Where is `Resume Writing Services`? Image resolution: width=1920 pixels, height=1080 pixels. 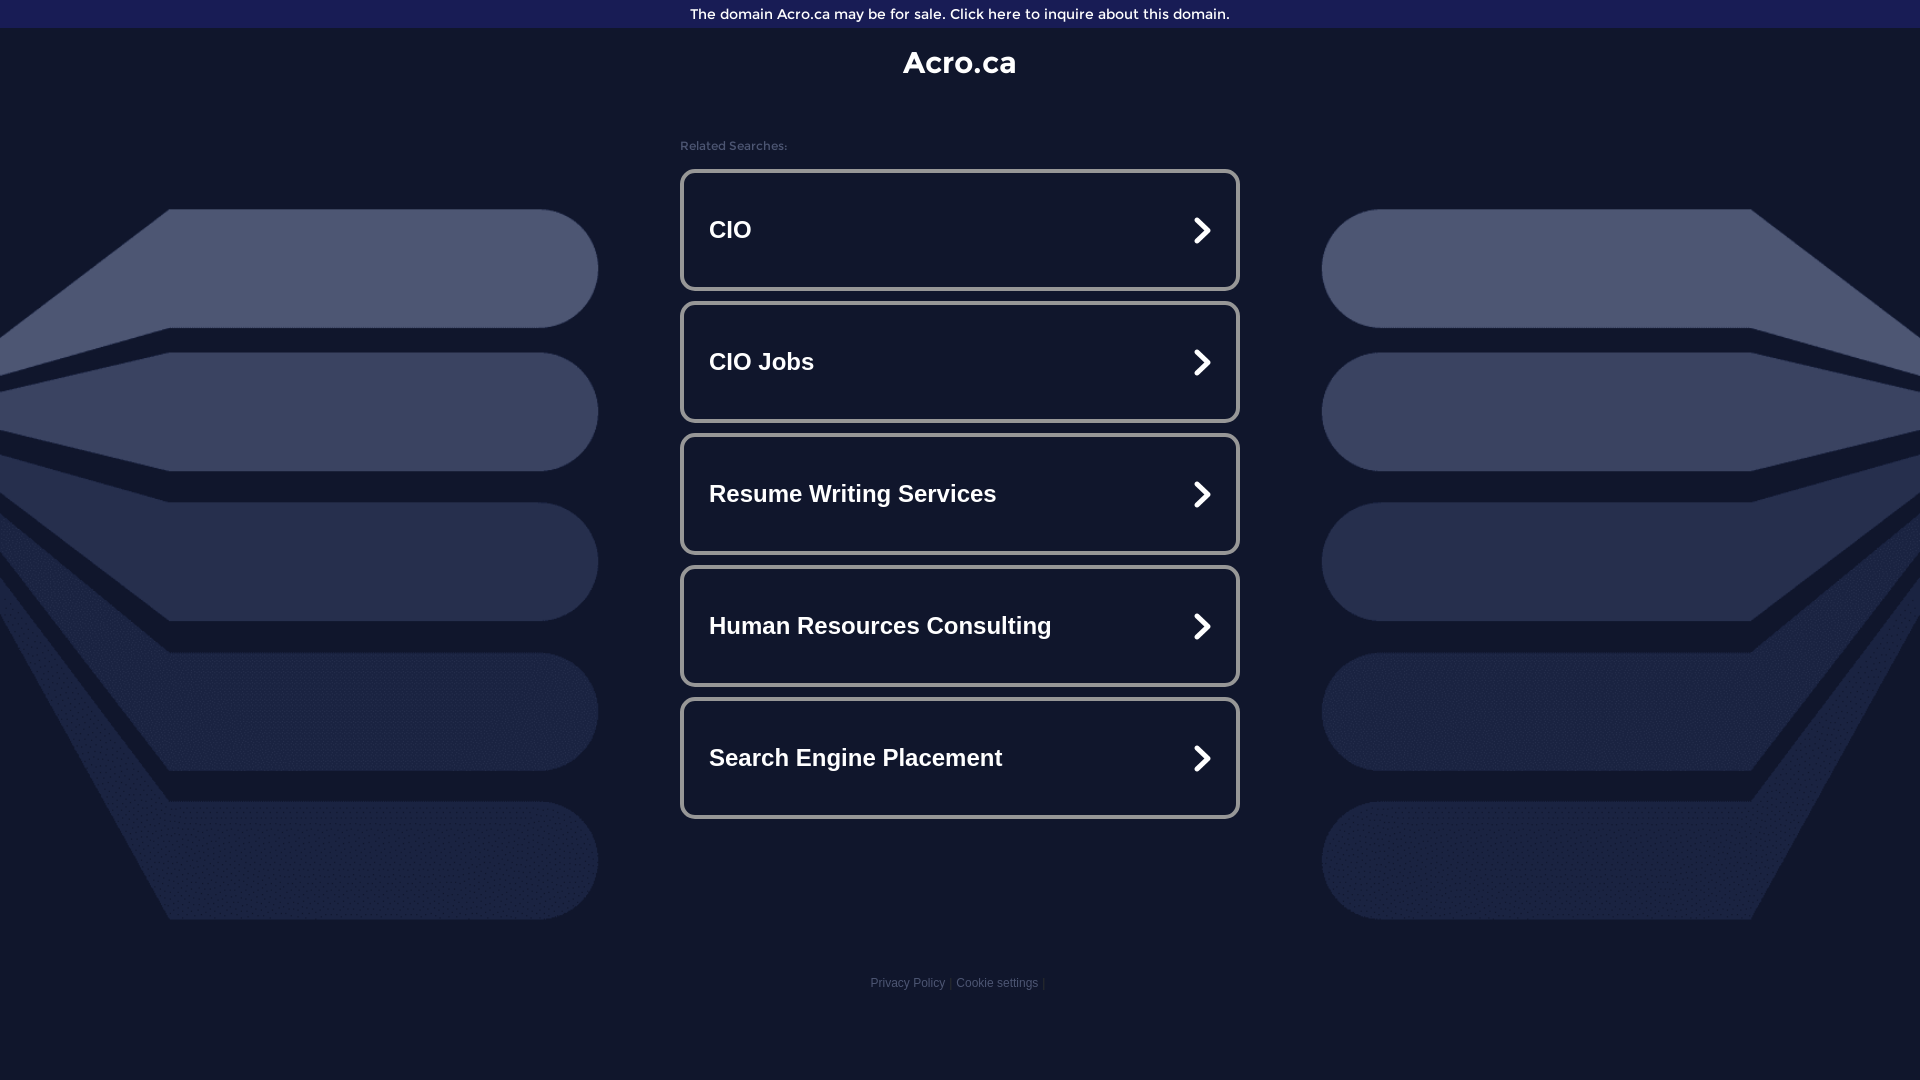 Resume Writing Services is located at coordinates (960, 494).